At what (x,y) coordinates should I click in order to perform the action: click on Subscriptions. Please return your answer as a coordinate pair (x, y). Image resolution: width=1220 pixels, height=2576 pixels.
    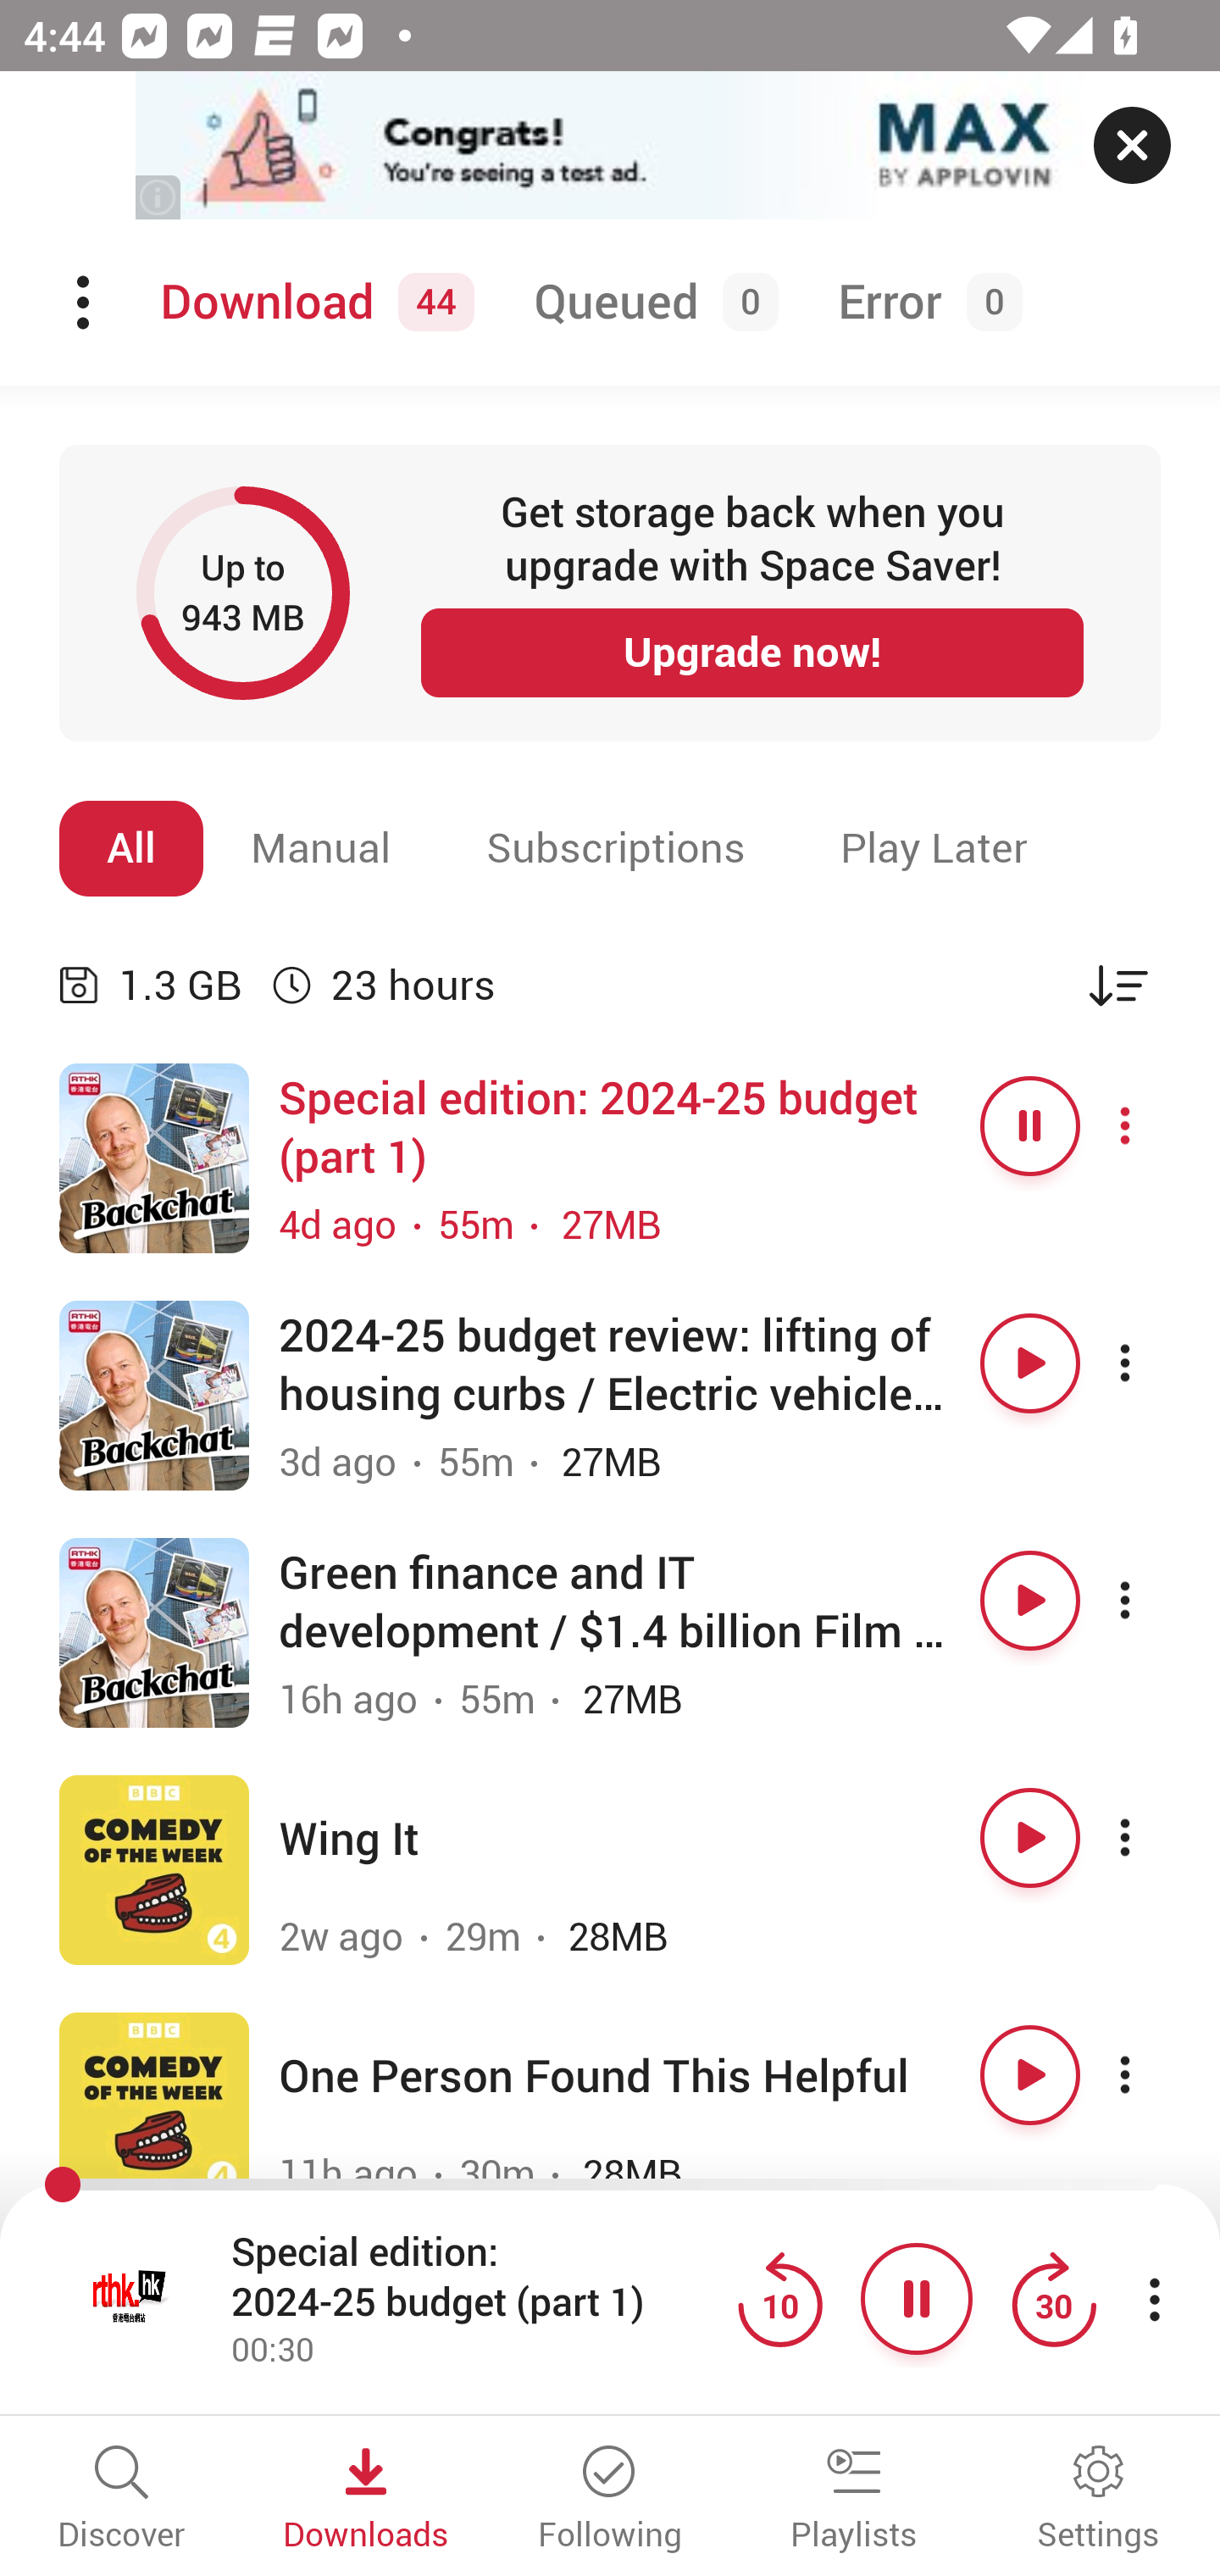
    Looking at the image, I should click on (616, 848).